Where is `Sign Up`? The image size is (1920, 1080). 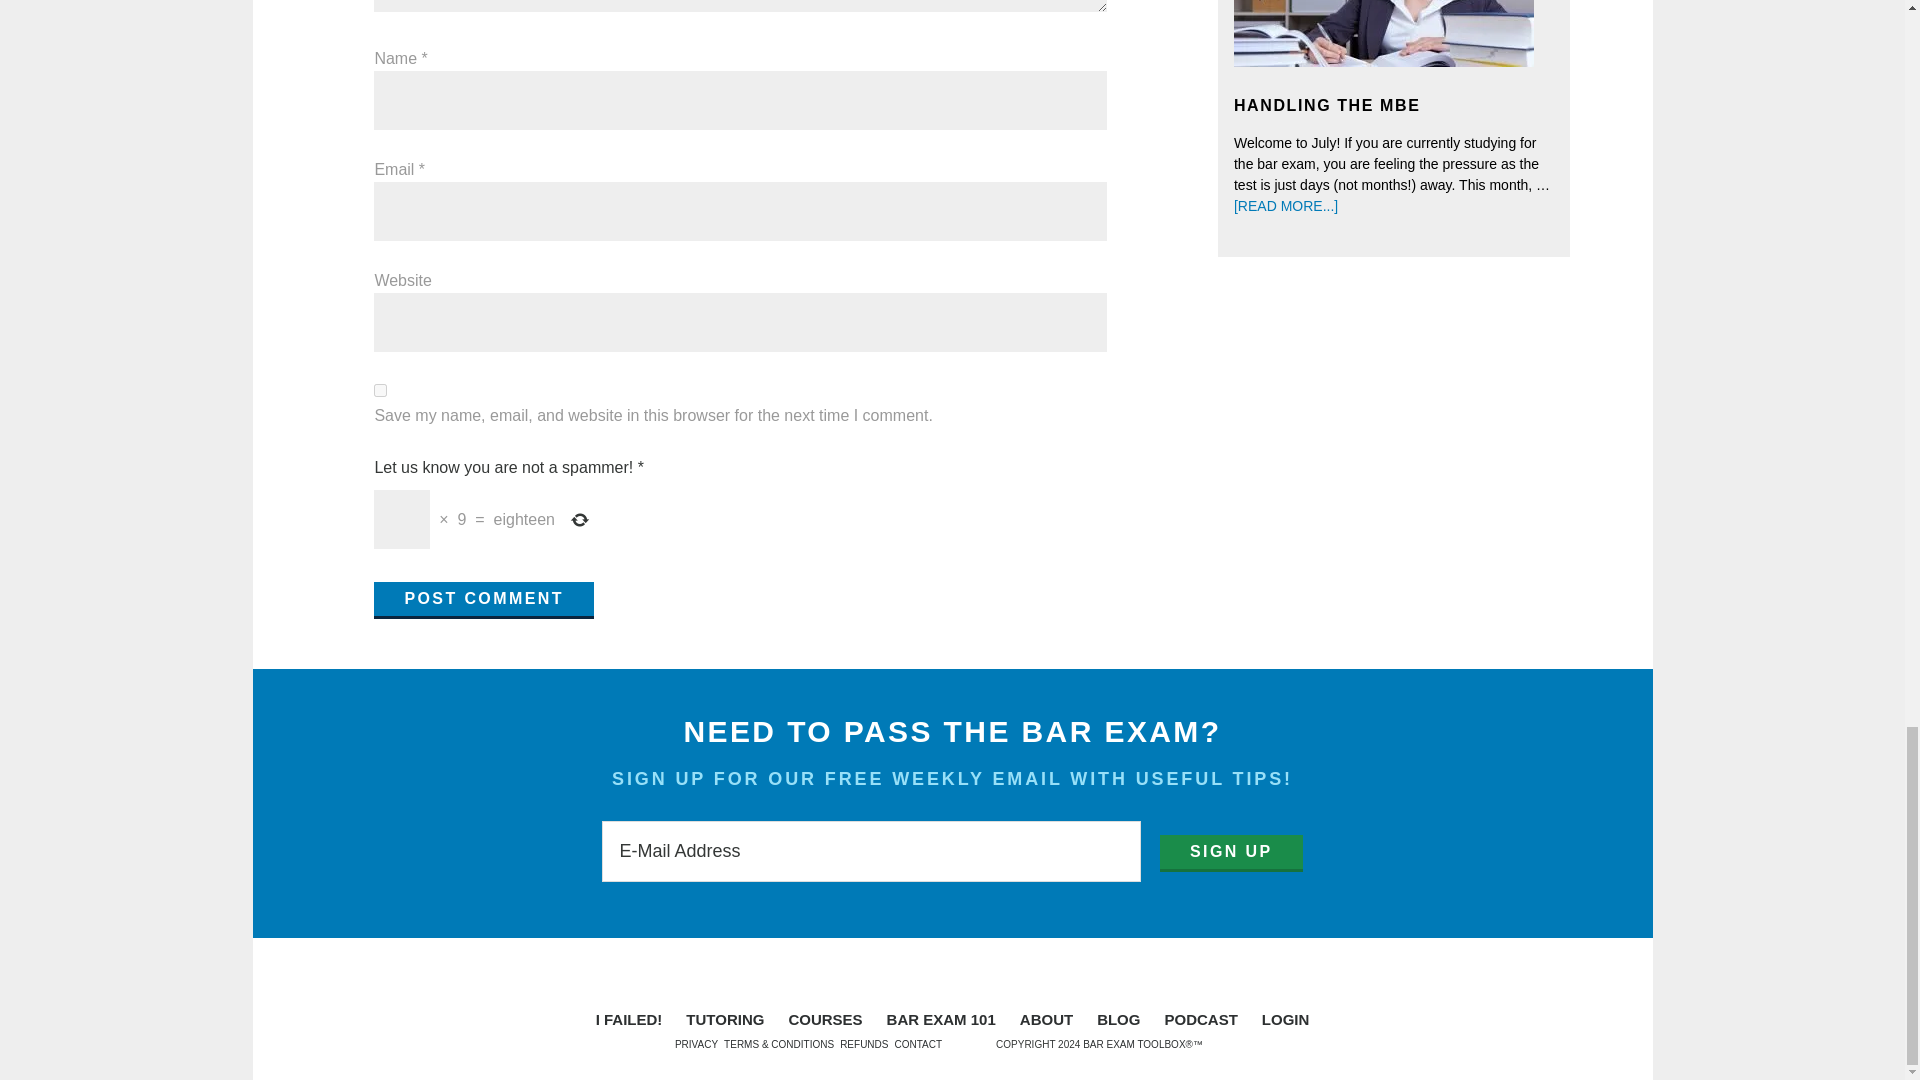
Sign Up is located at coordinates (1231, 852).